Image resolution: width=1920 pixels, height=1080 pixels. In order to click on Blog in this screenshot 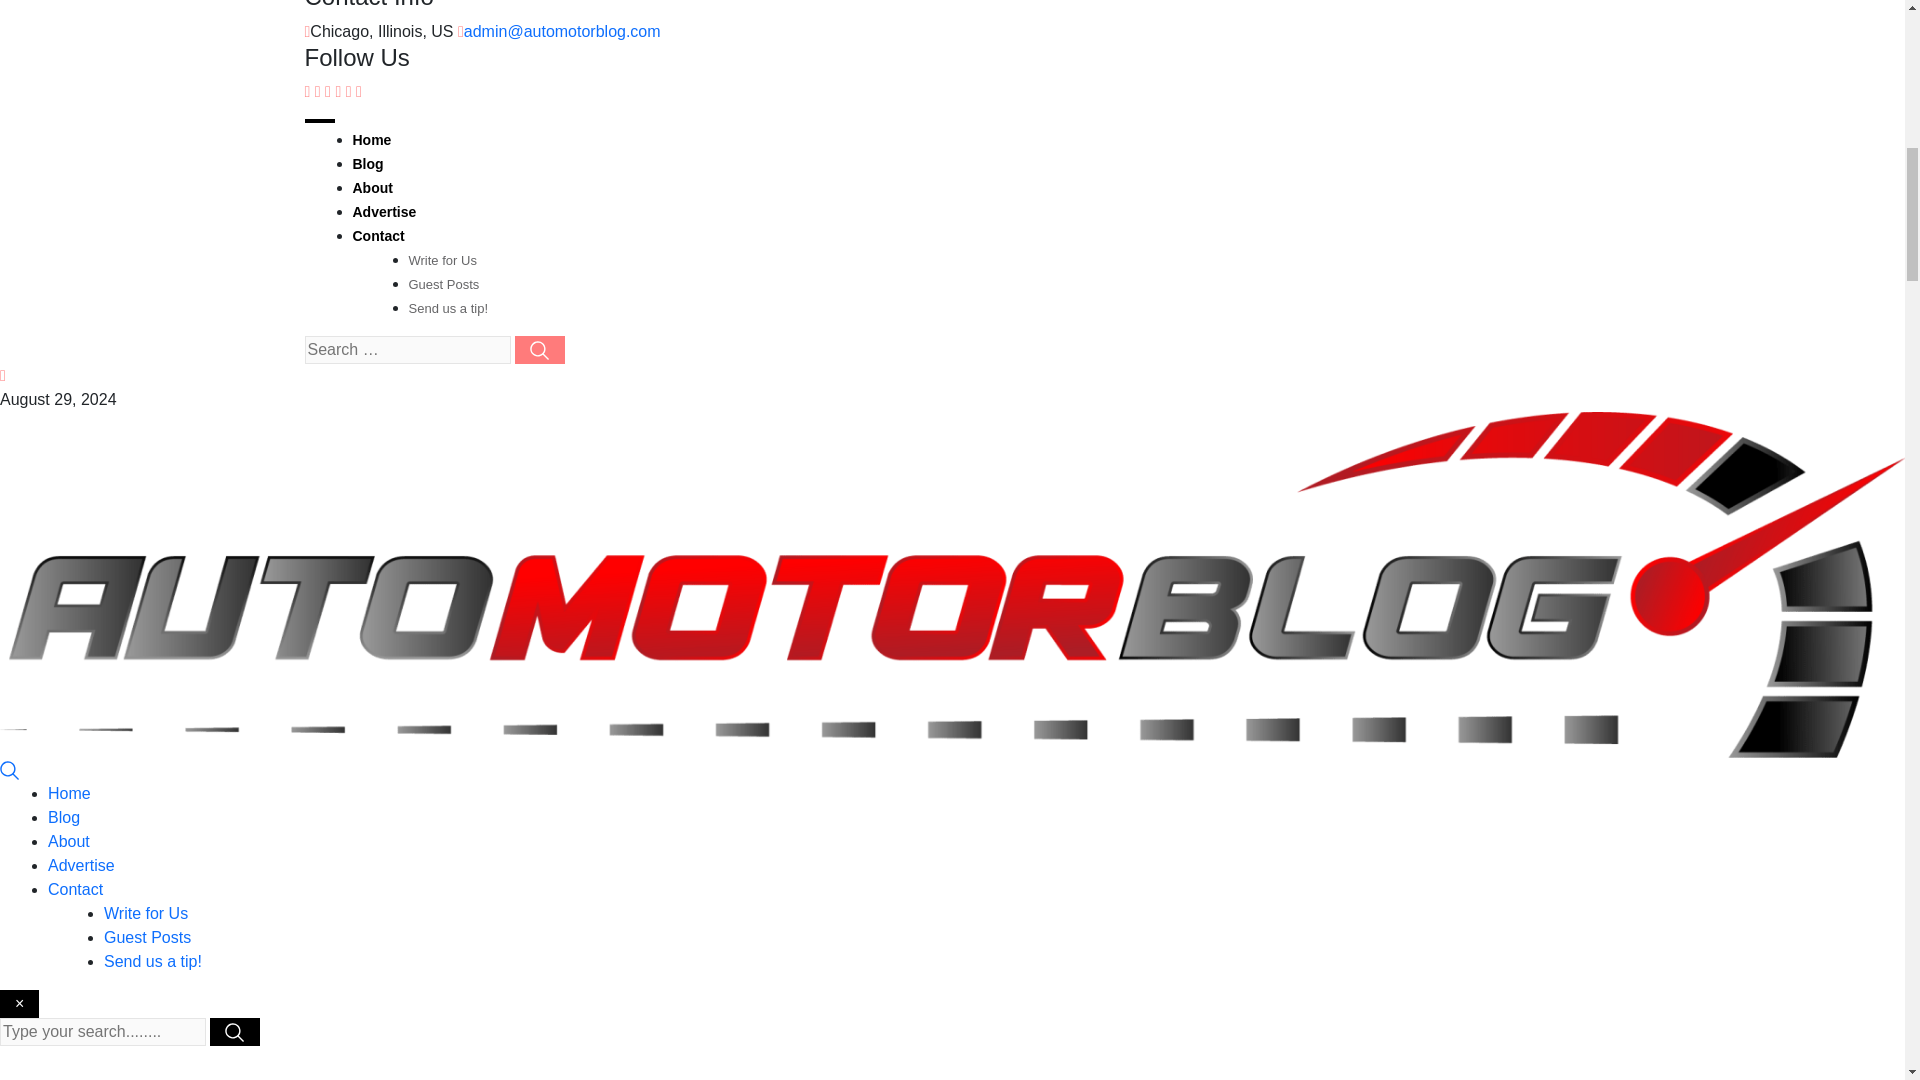, I will do `click(64, 817)`.